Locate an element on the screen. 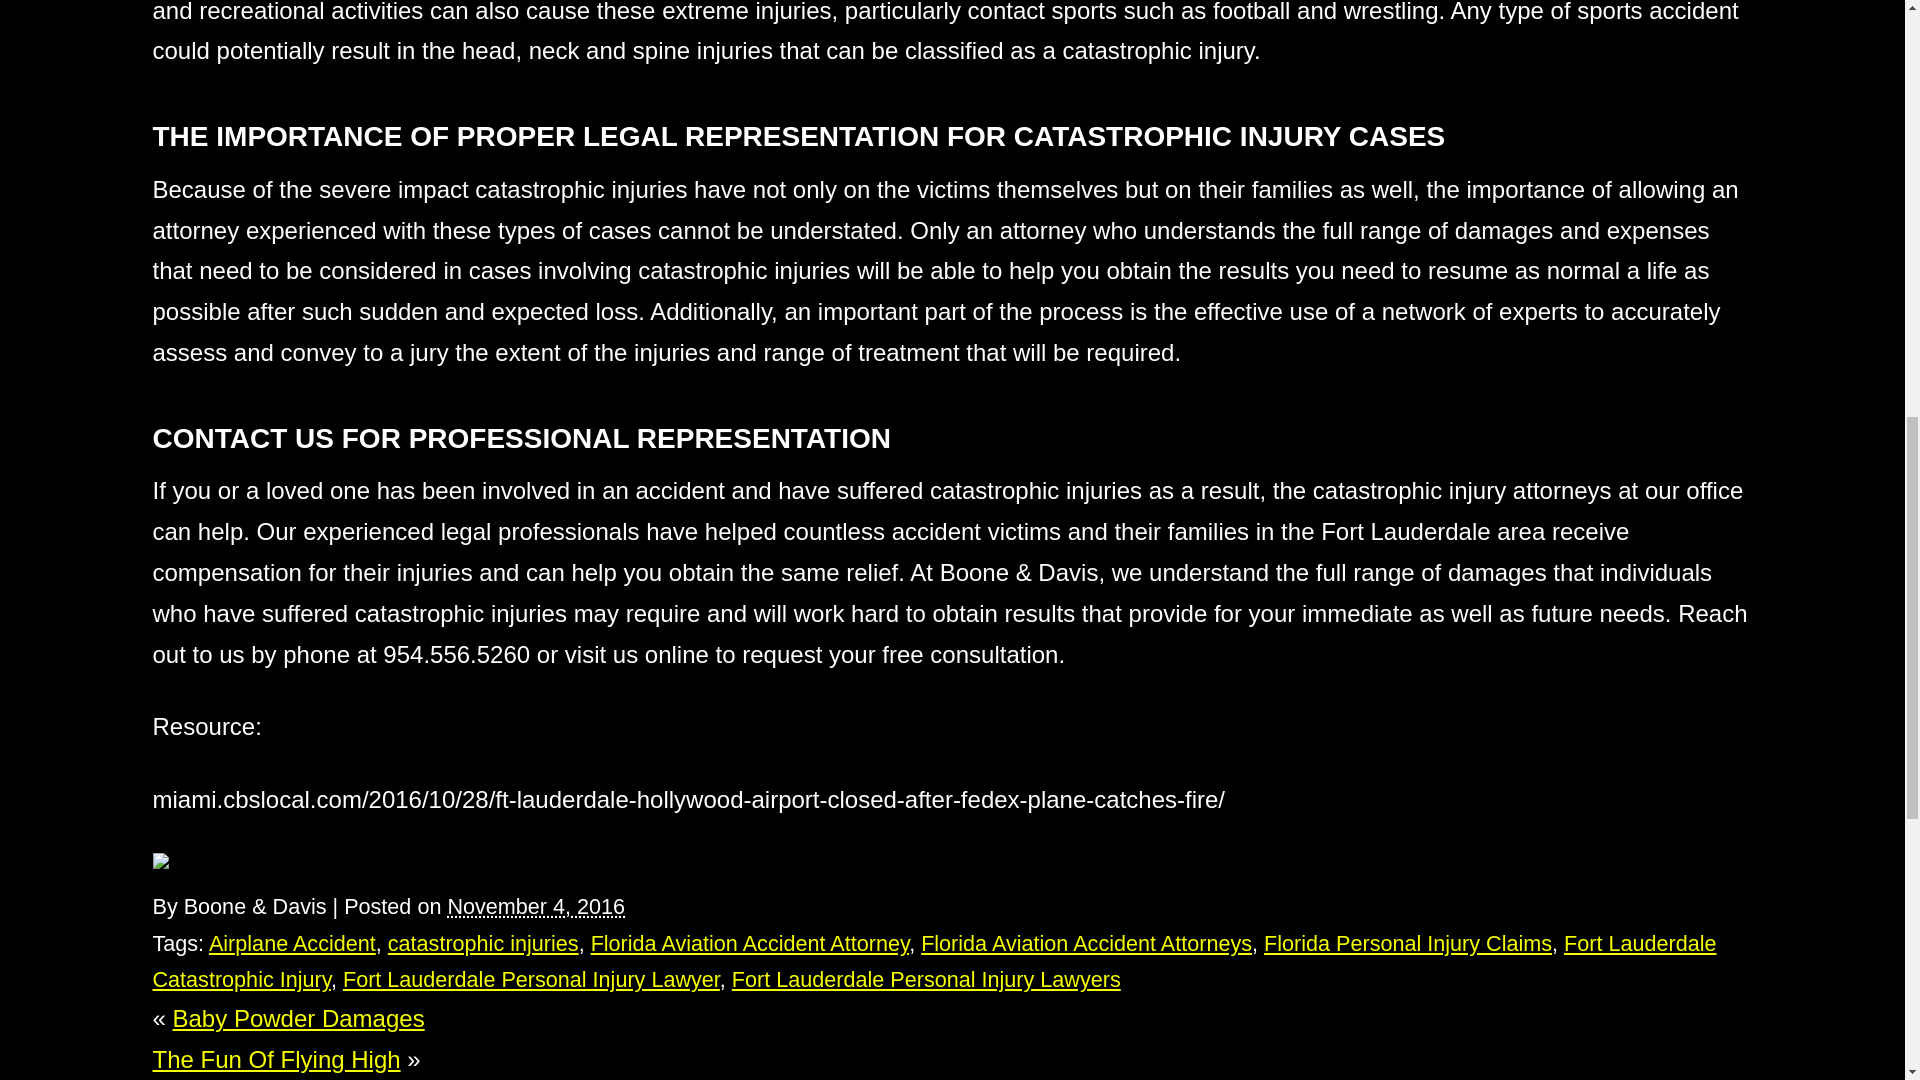 Image resolution: width=1920 pixels, height=1080 pixels. LinkedIn is located at coordinates (188, 861).